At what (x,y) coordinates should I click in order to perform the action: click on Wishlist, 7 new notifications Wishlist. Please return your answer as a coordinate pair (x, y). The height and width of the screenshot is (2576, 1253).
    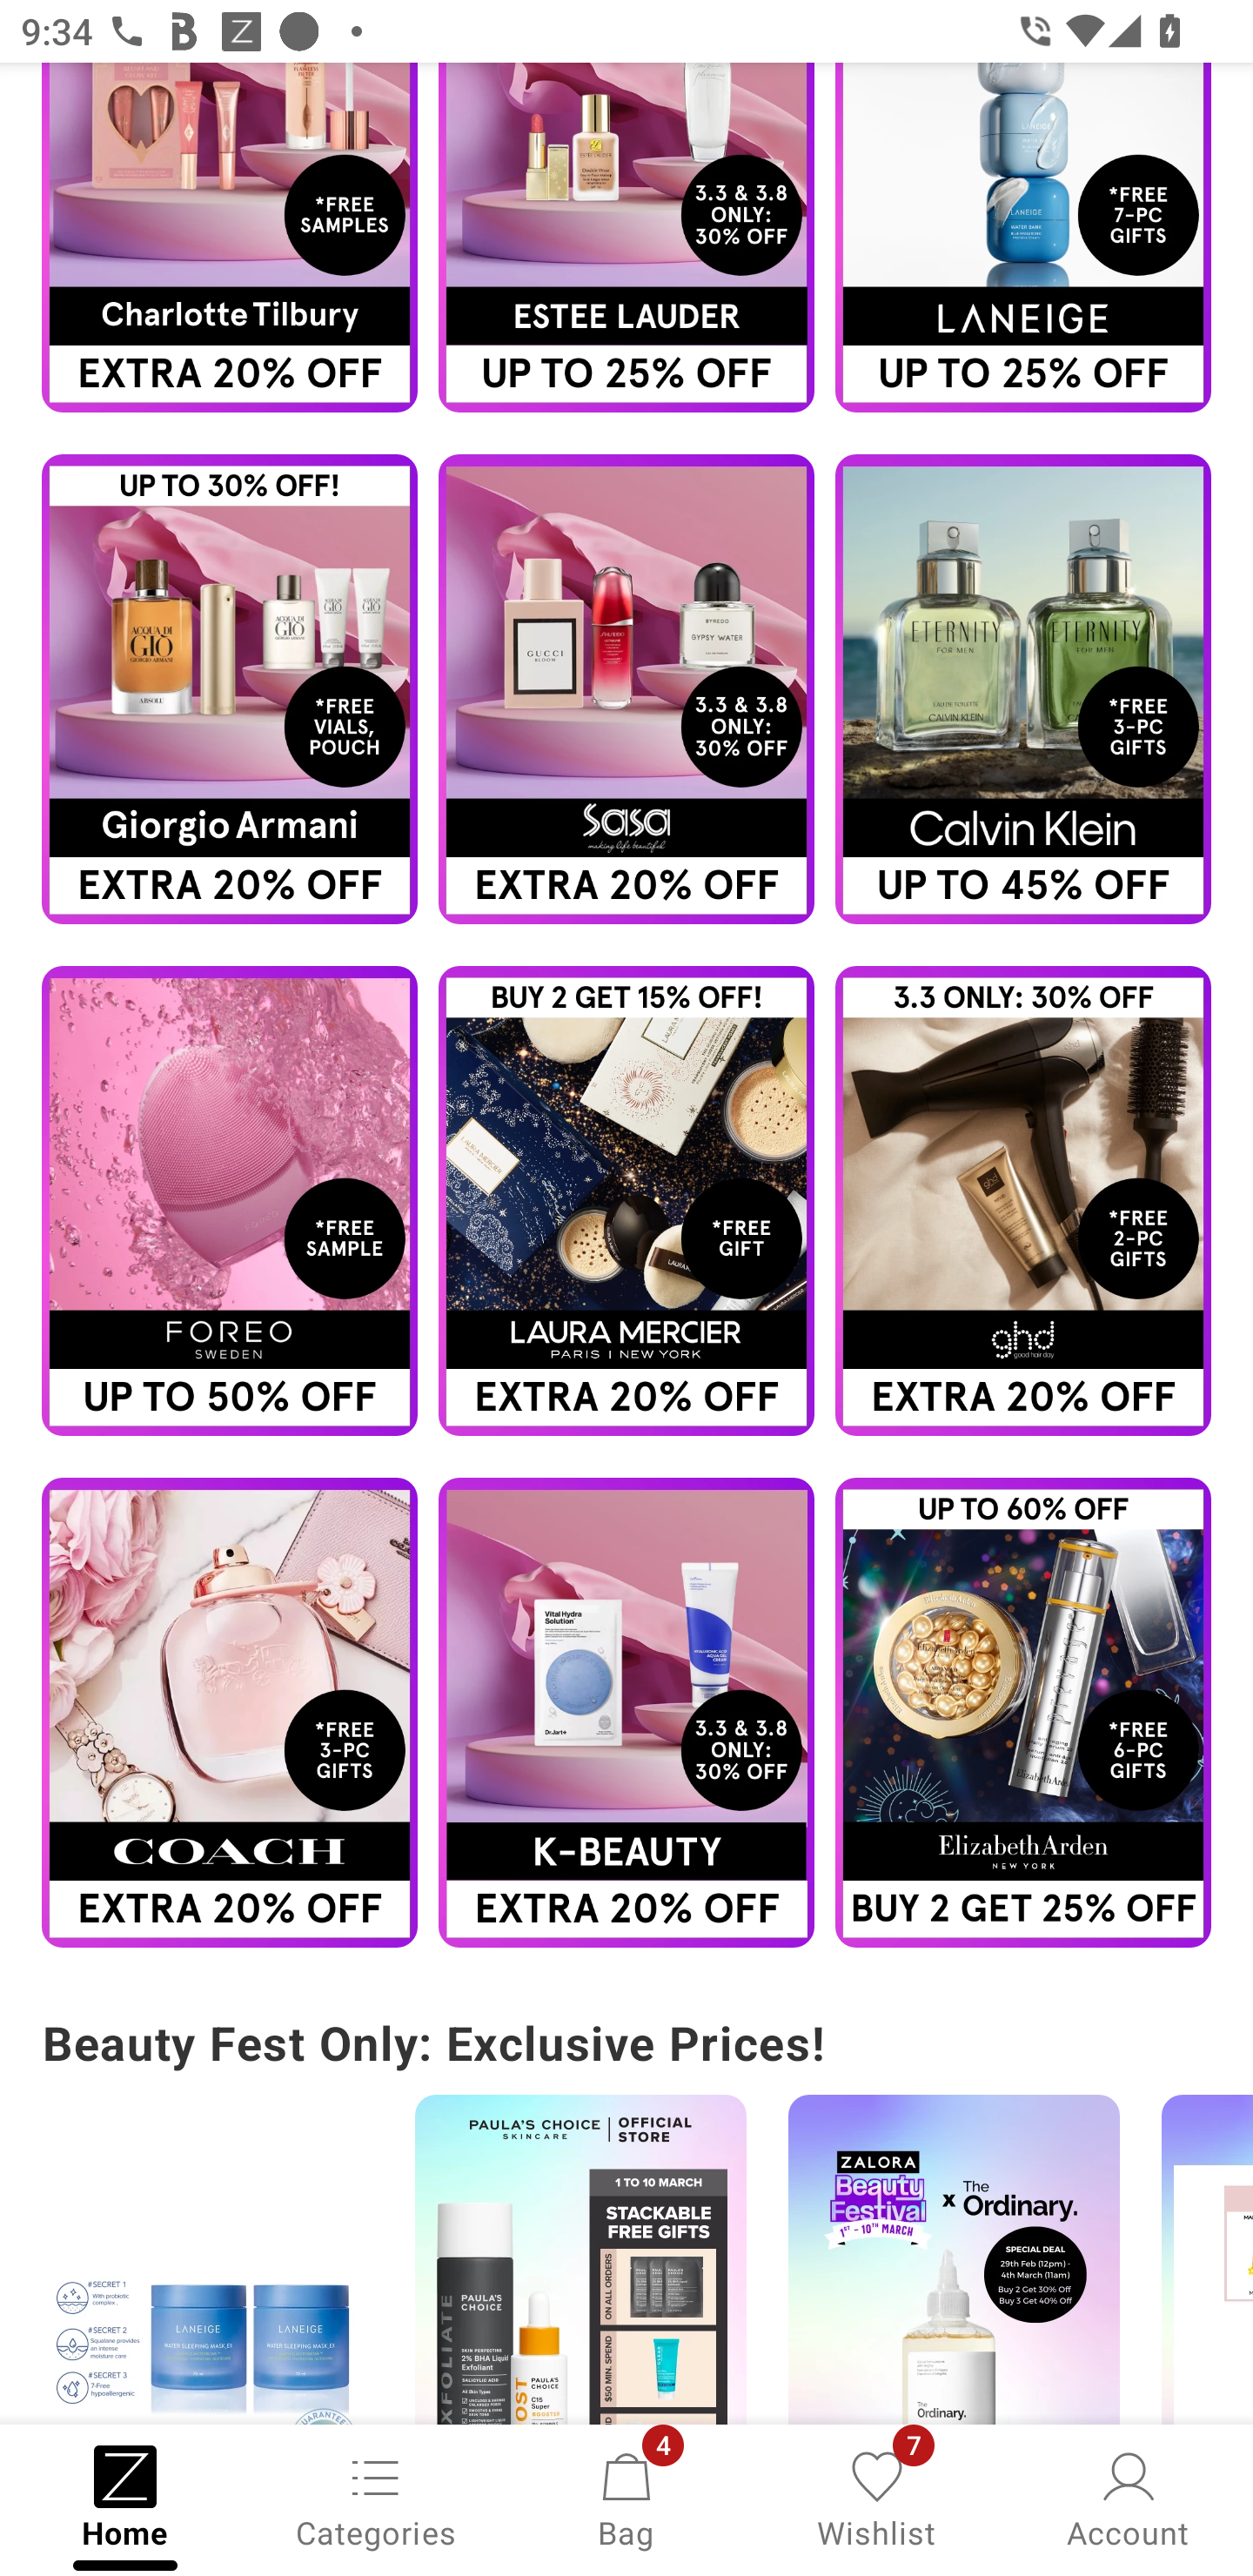
    Looking at the image, I should click on (877, 2498).